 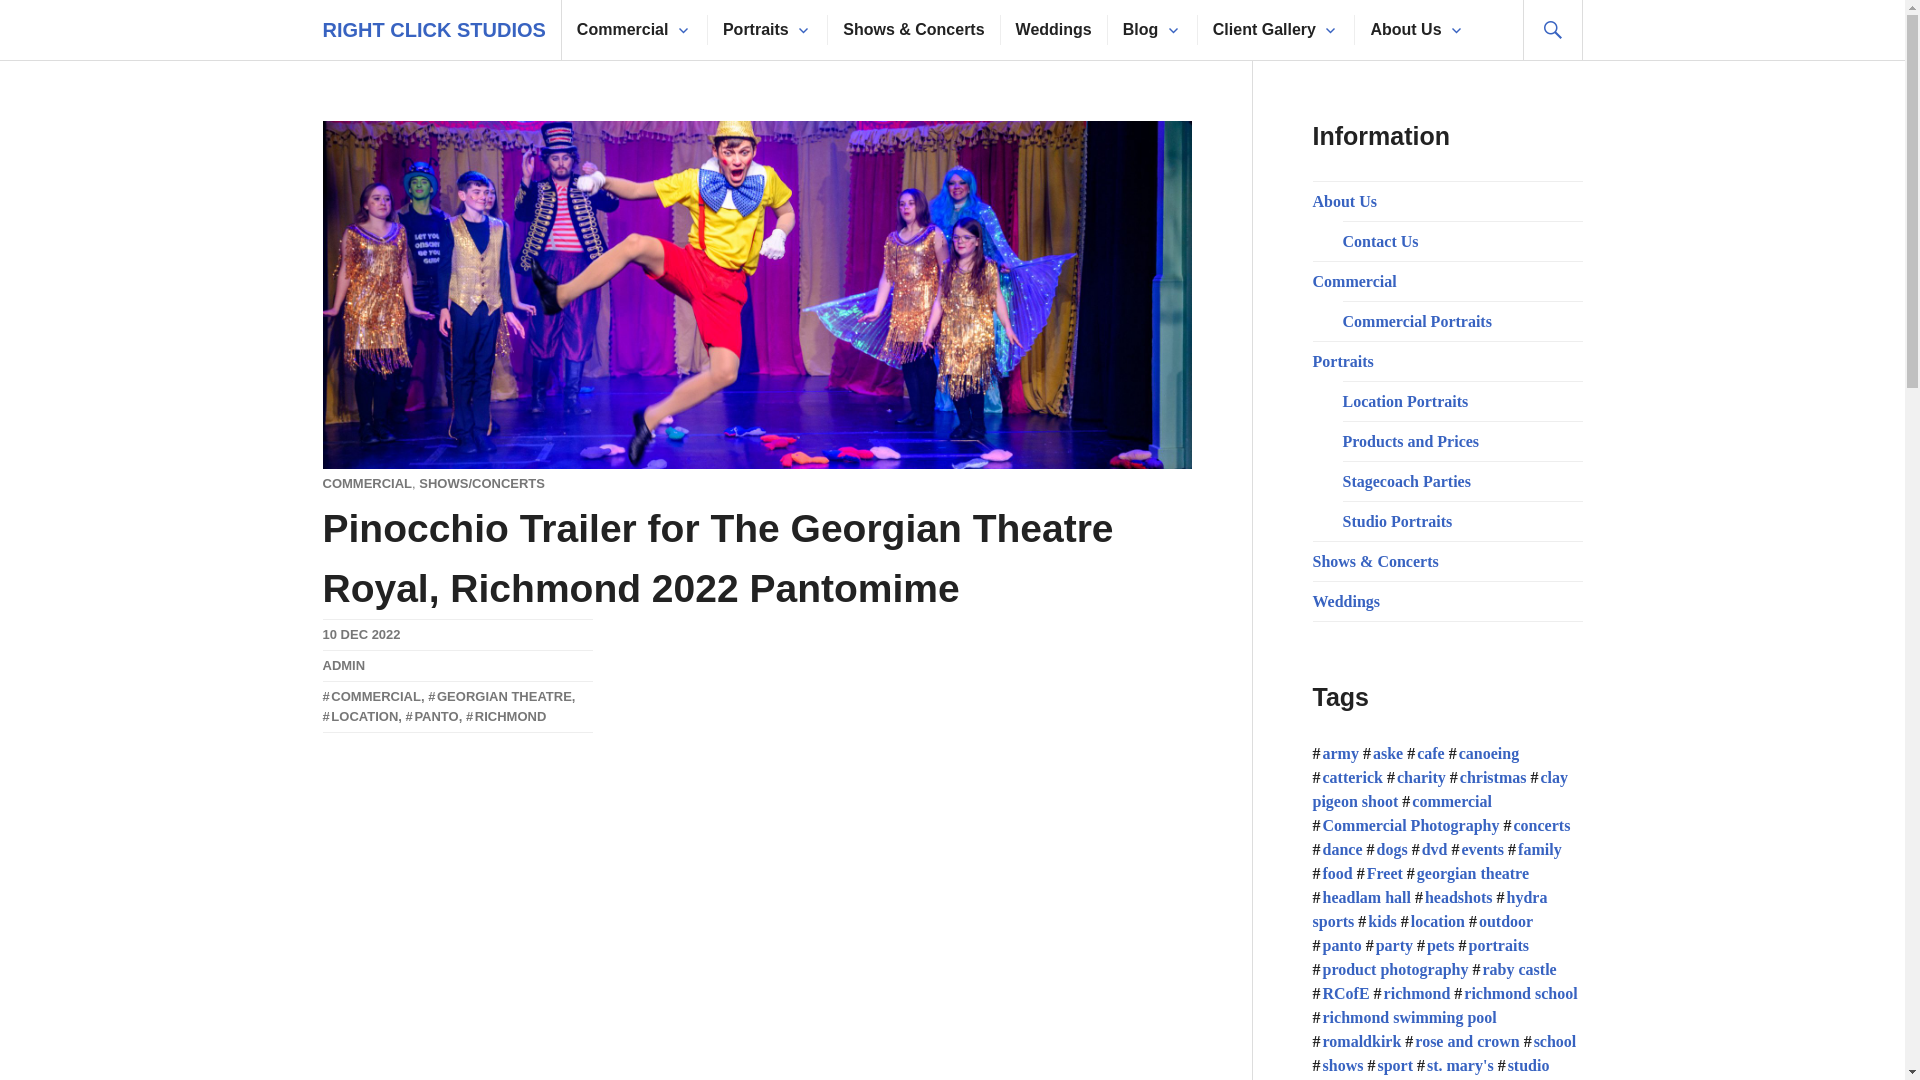 What do you see at coordinates (1141, 30) in the screenshot?
I see `Blog` at bounding box center [1141, 30].